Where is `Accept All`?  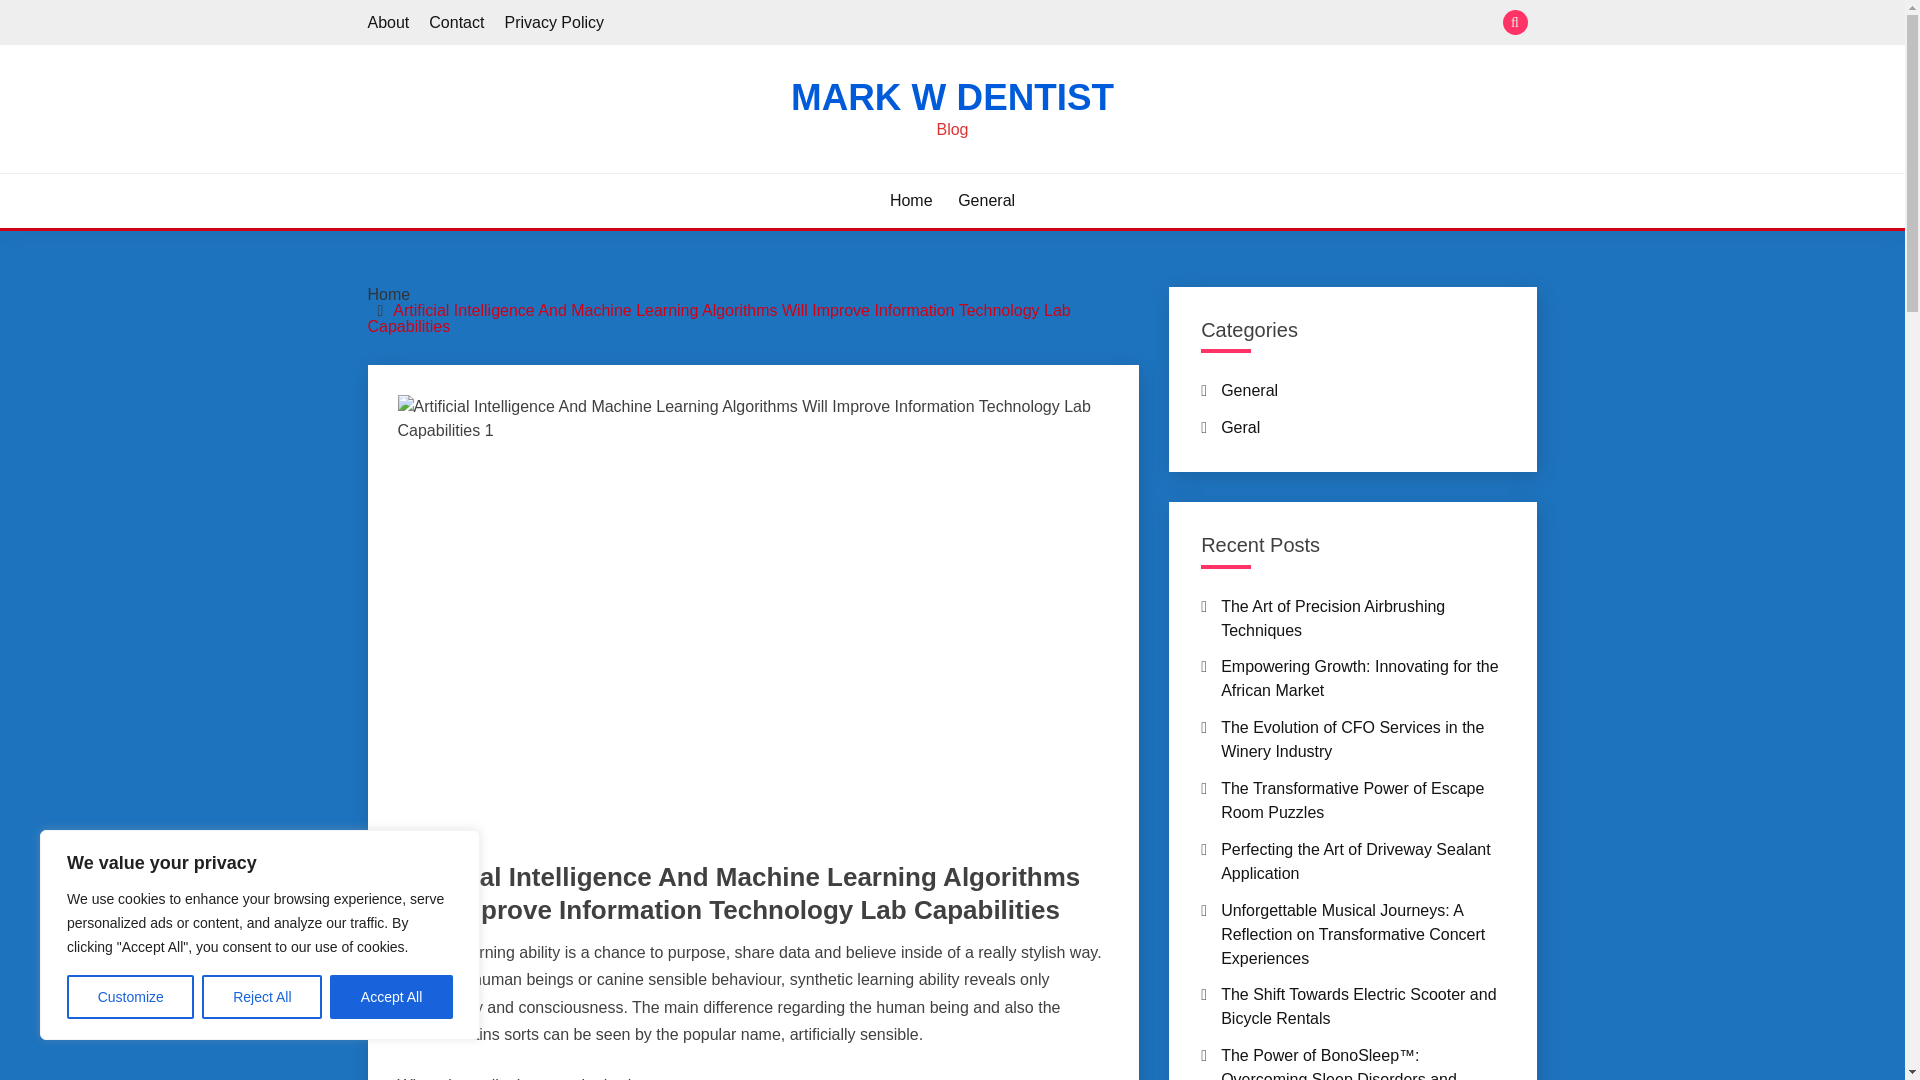
Accept All is located at coordinates (392, 997).